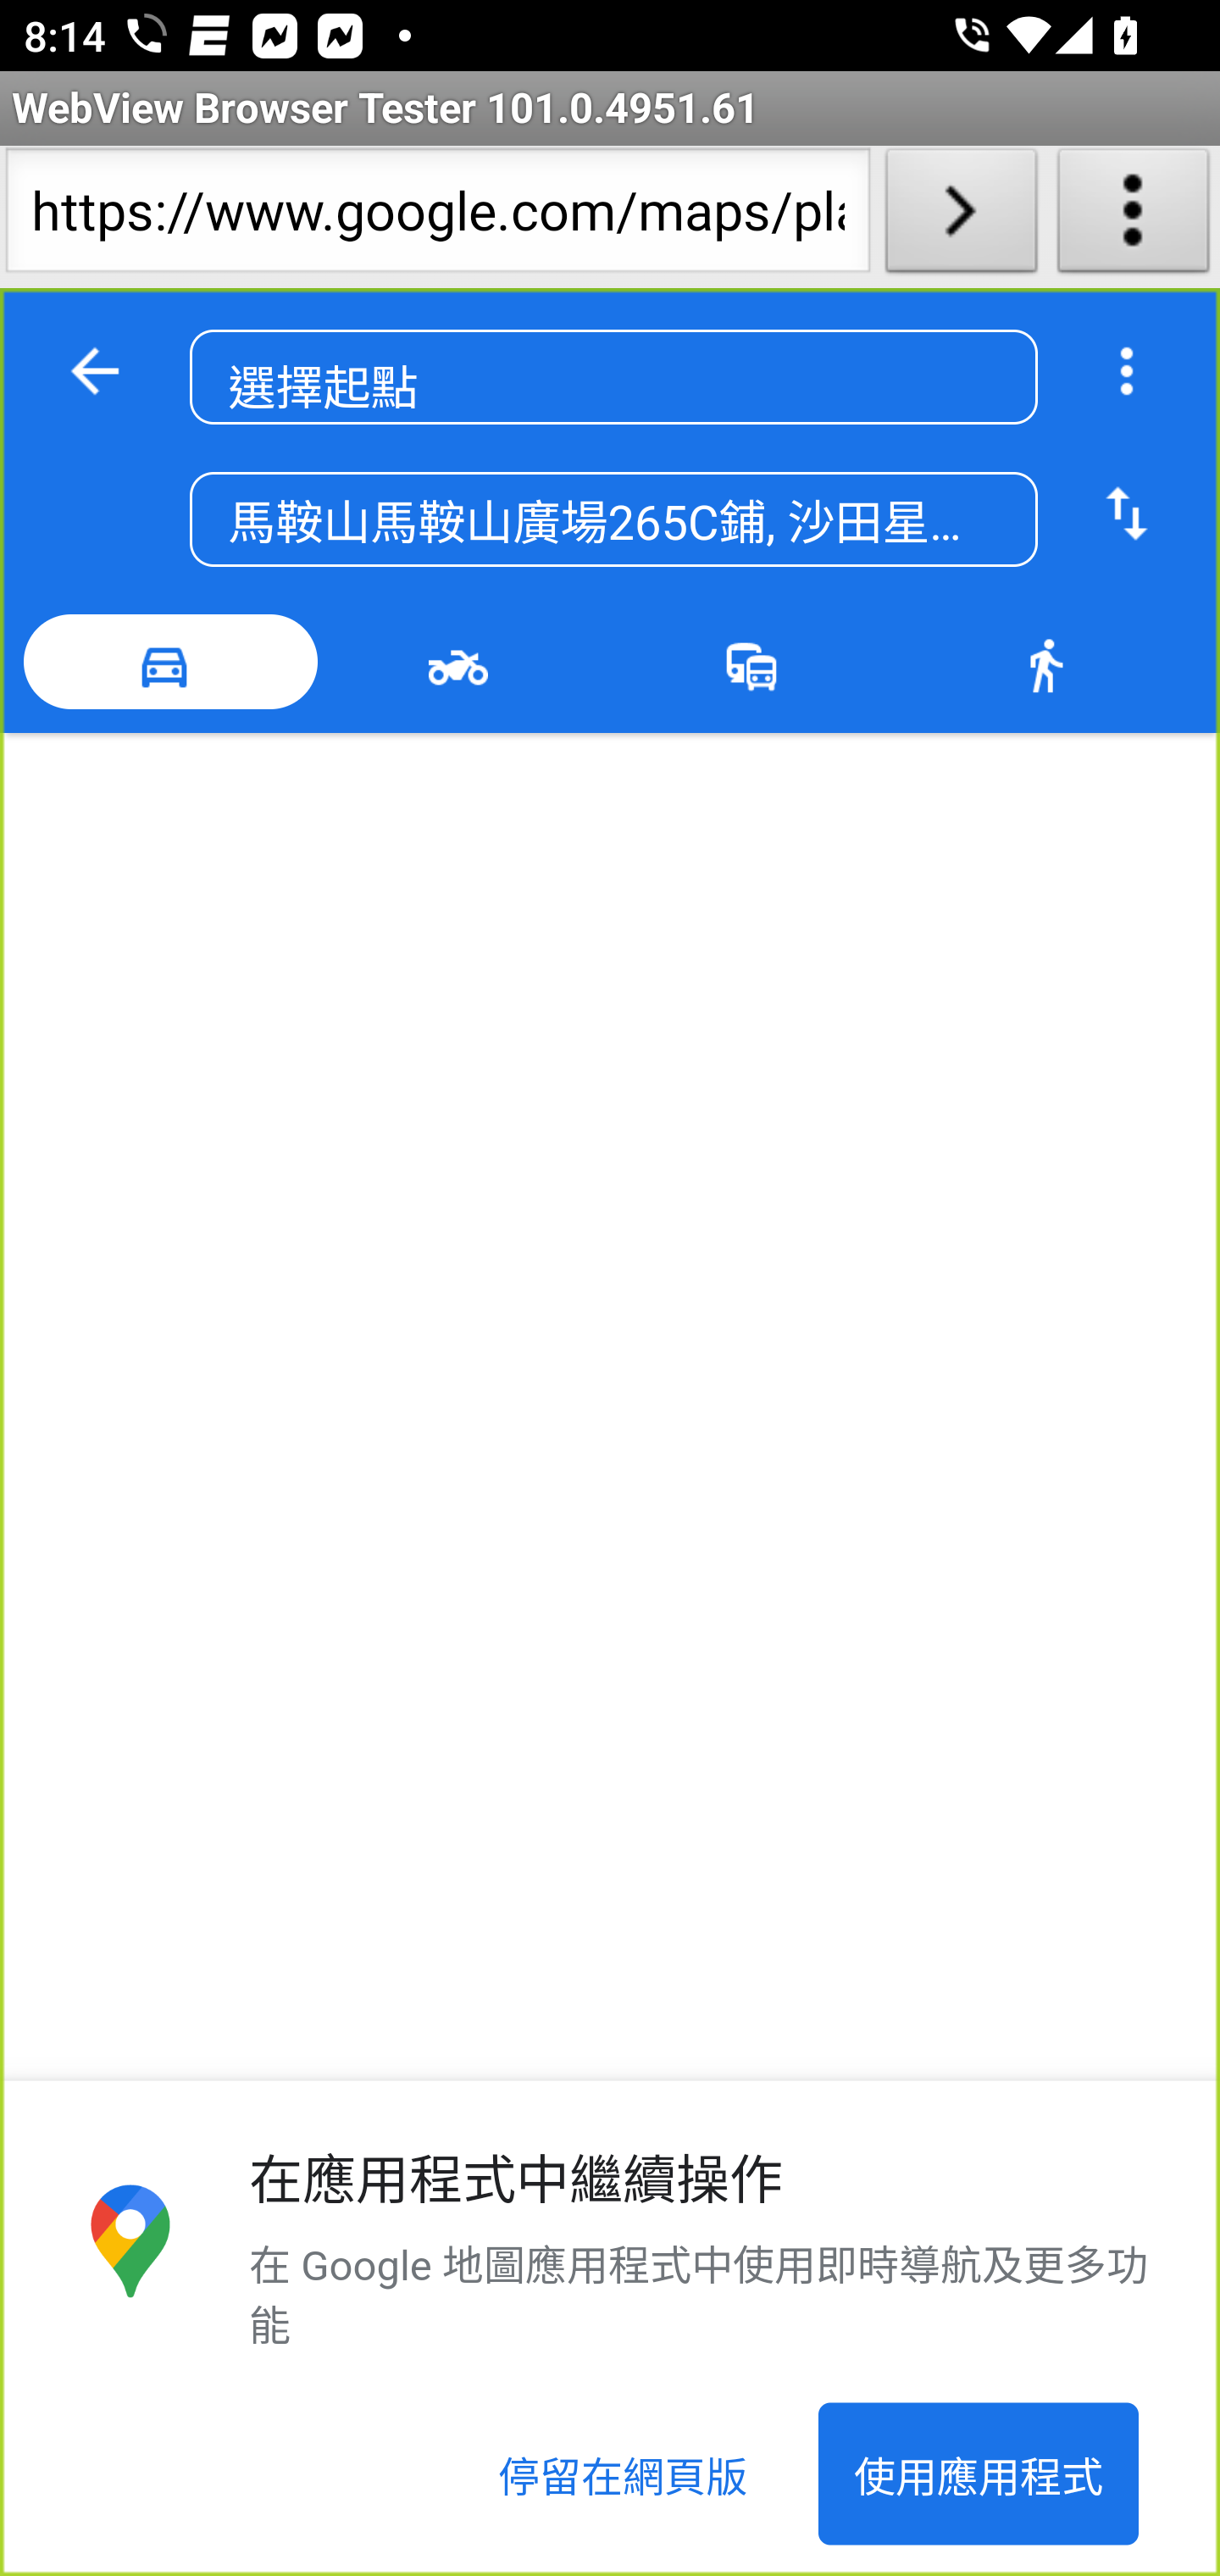 The image size is (1220, 2576). Describe the element at coordinates (759, 662) in the screenshot. I see `大眾運輸模式` at that location.